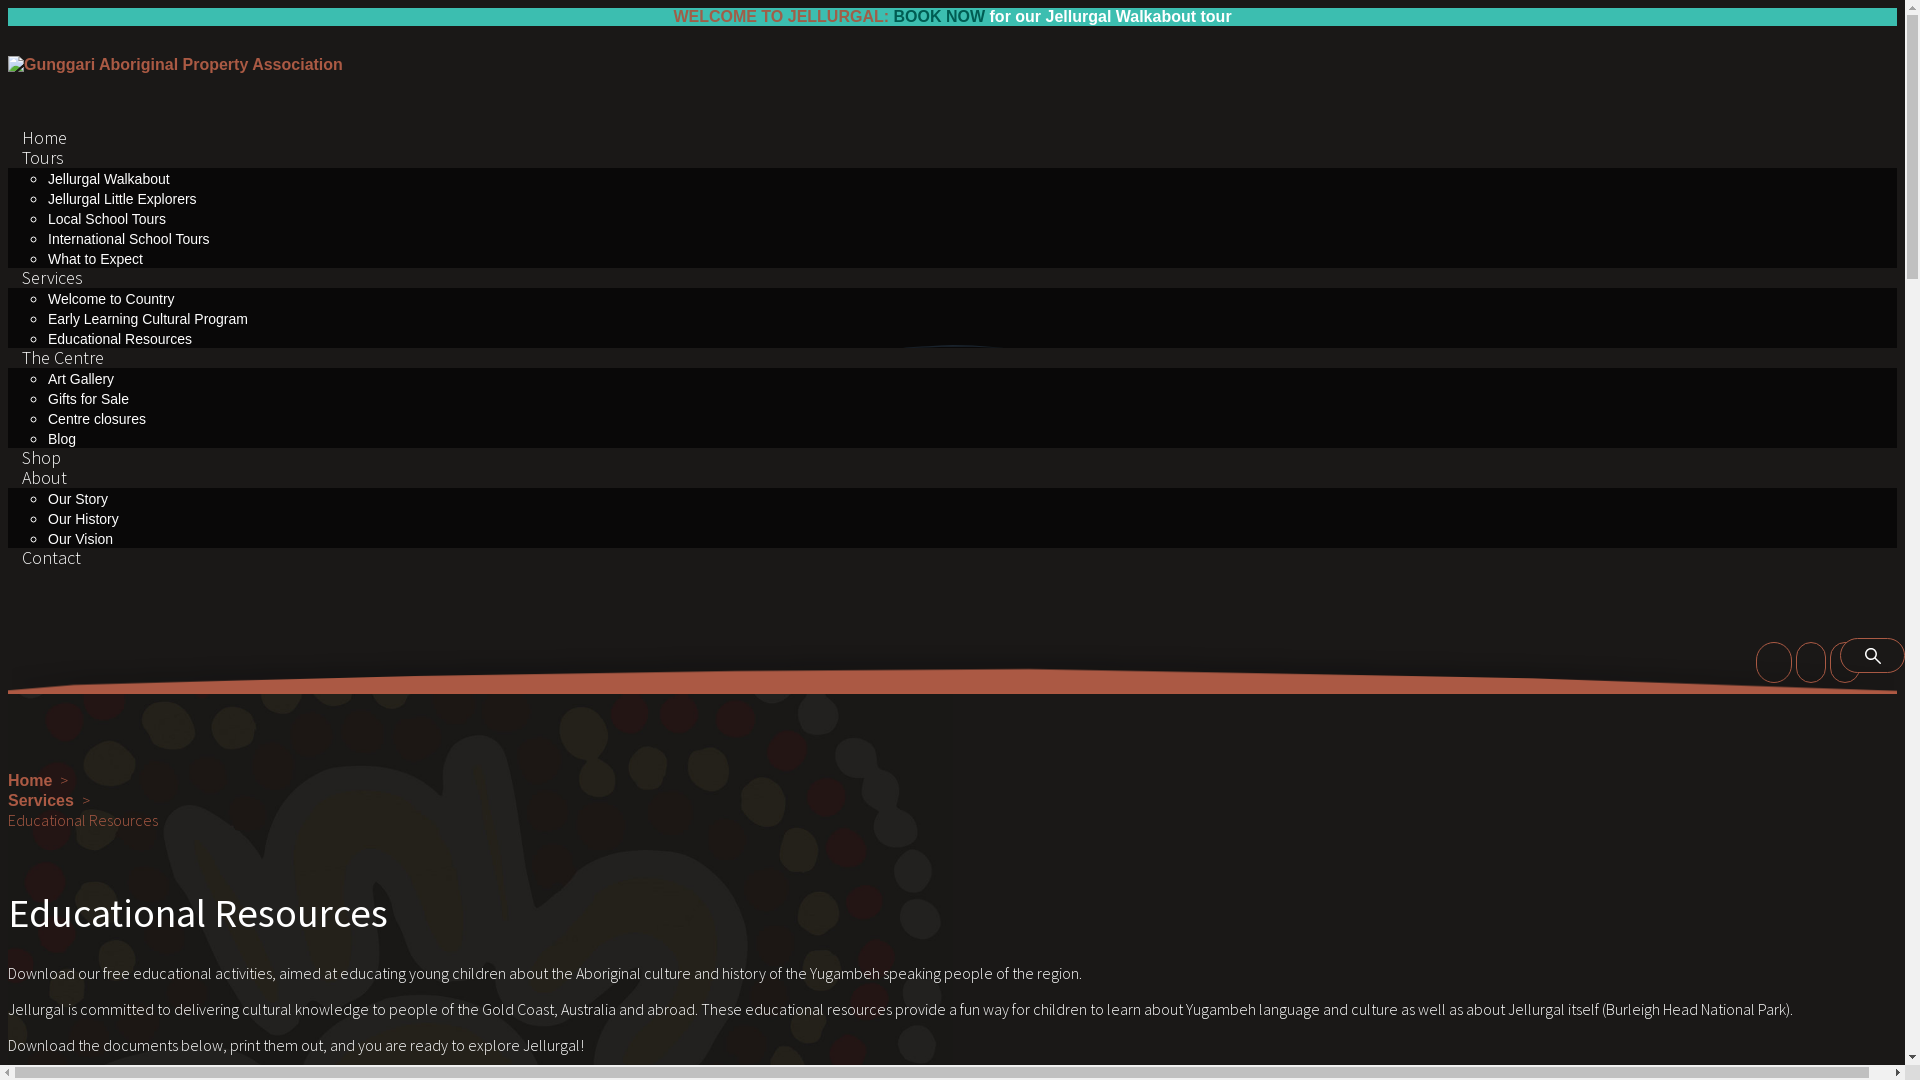 The image size is (1920, 1080). Describe the element at coordinates (30, 780) in the screenshot. I see `Home` at that location.